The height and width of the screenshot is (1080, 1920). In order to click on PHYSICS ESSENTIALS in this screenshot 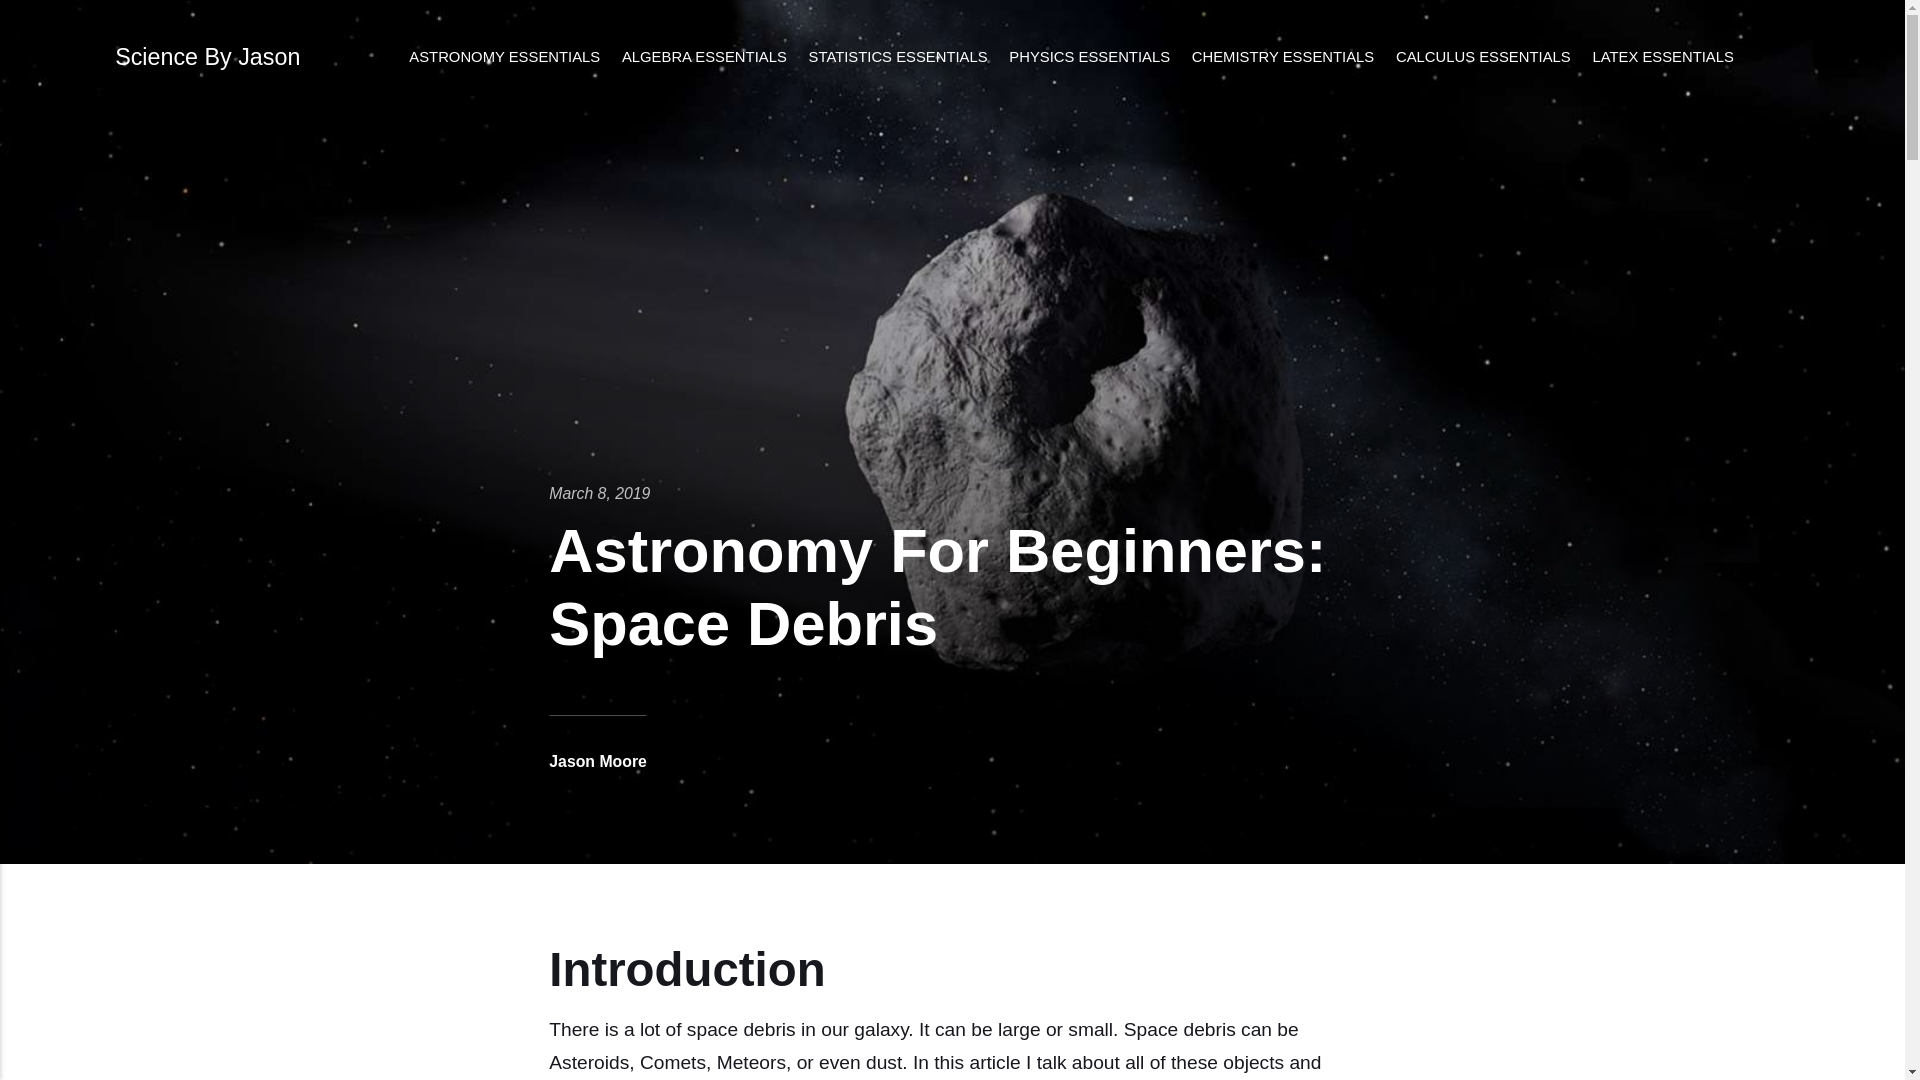, I will do `click(1089, 58)`.